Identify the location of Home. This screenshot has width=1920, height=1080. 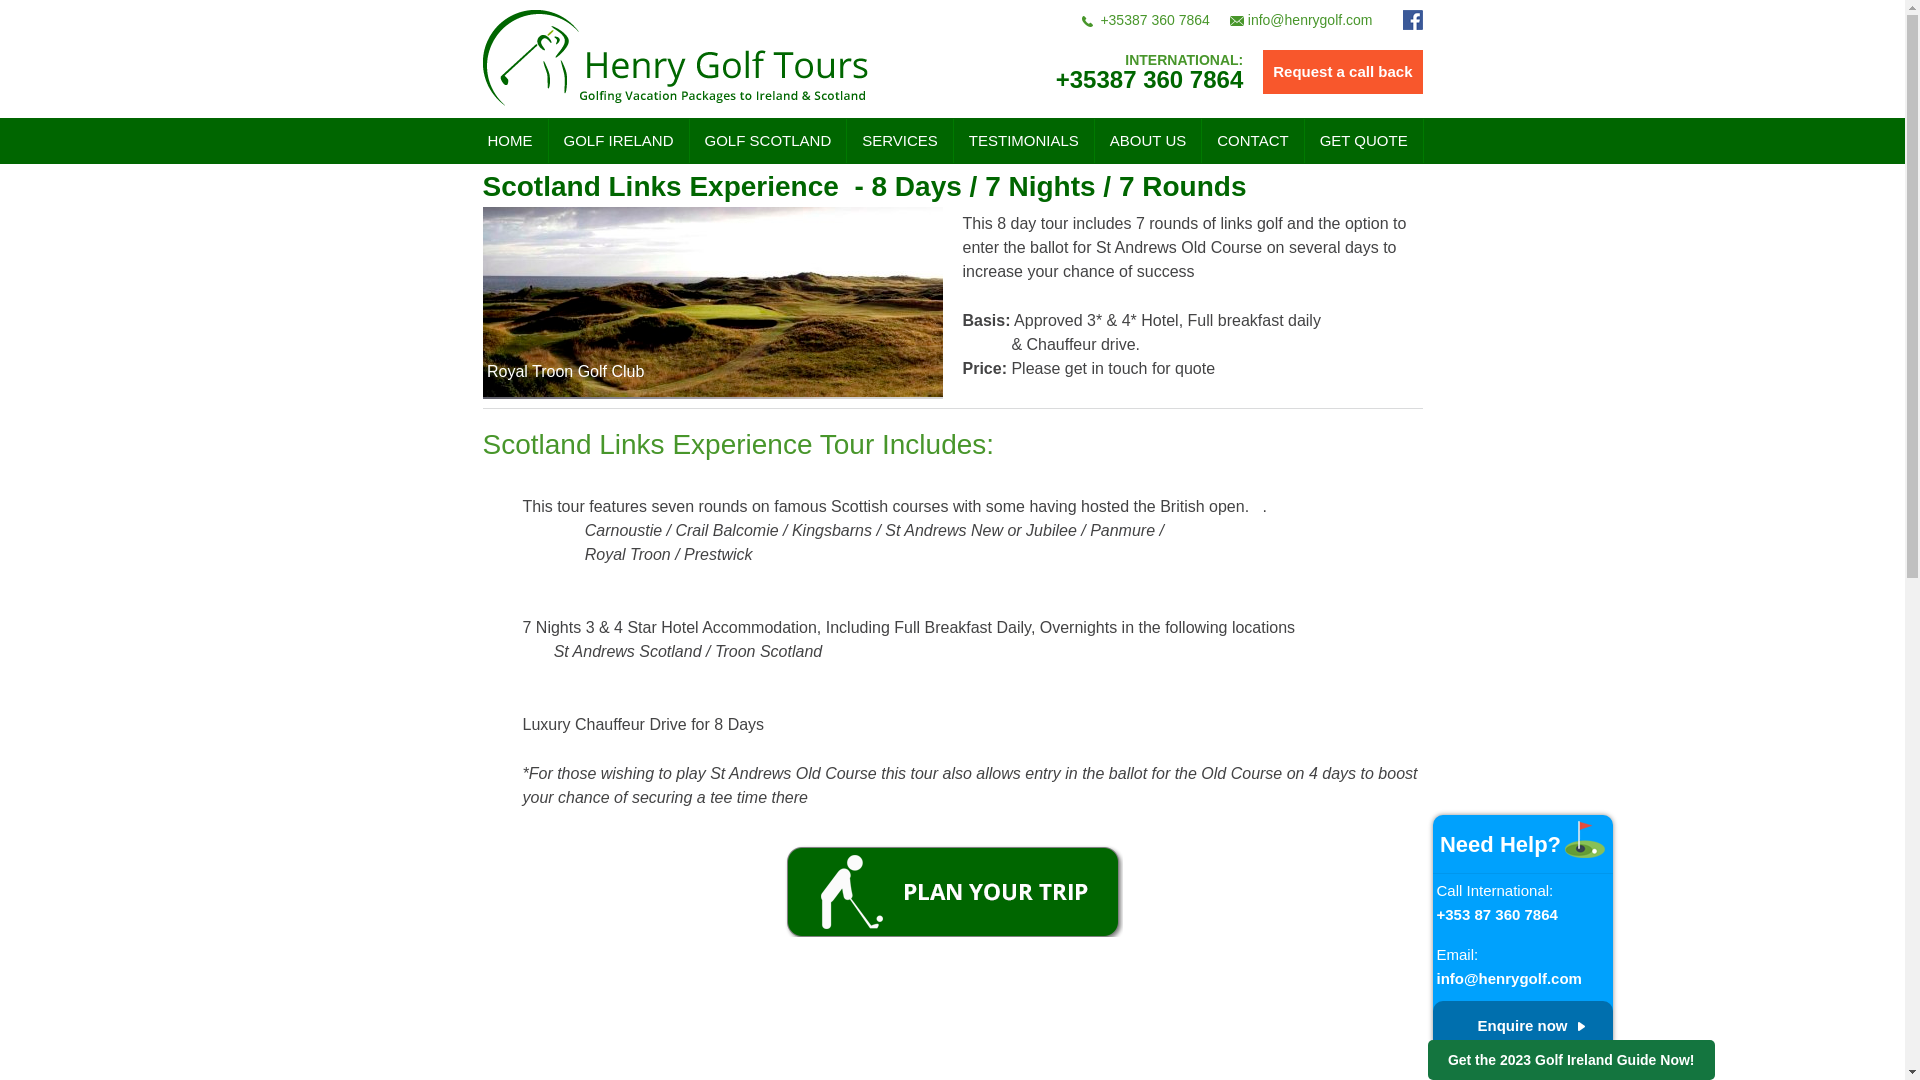
(510, 140).